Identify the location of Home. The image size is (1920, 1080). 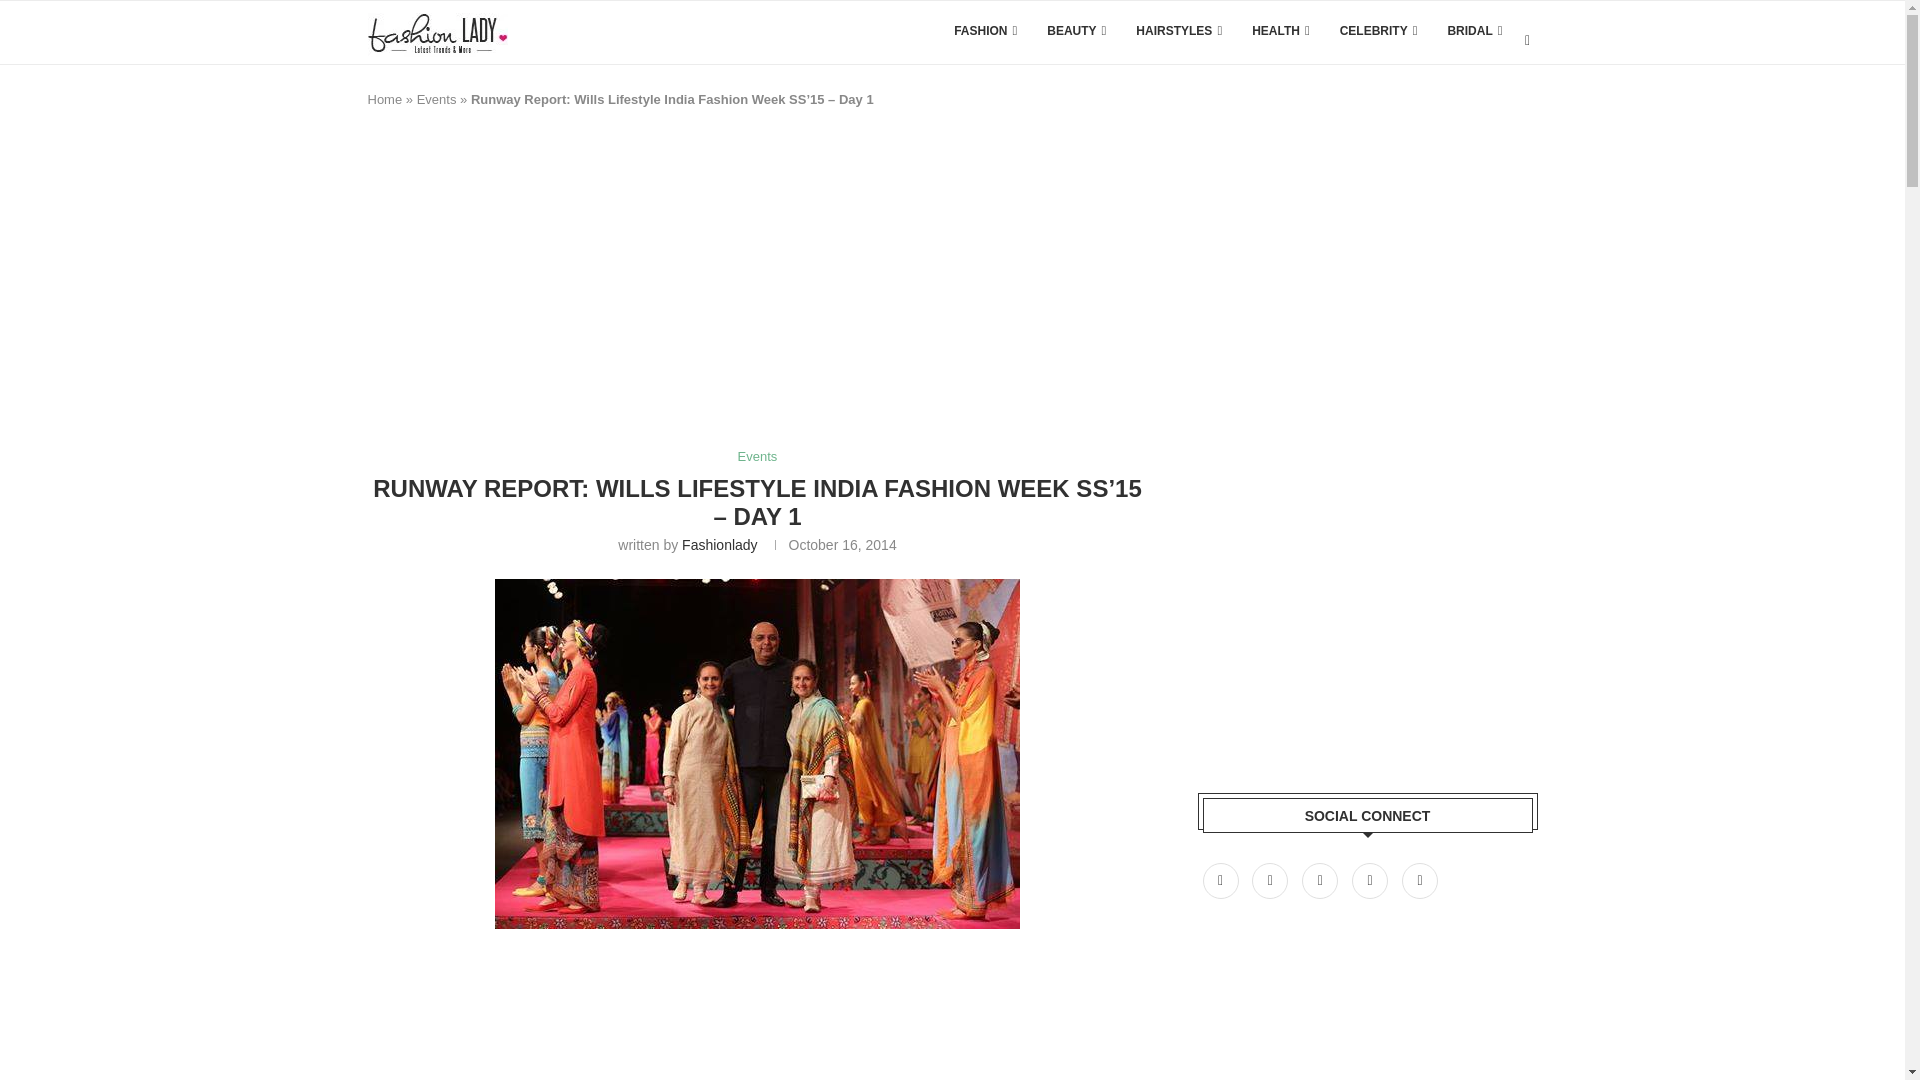
(386, 98).